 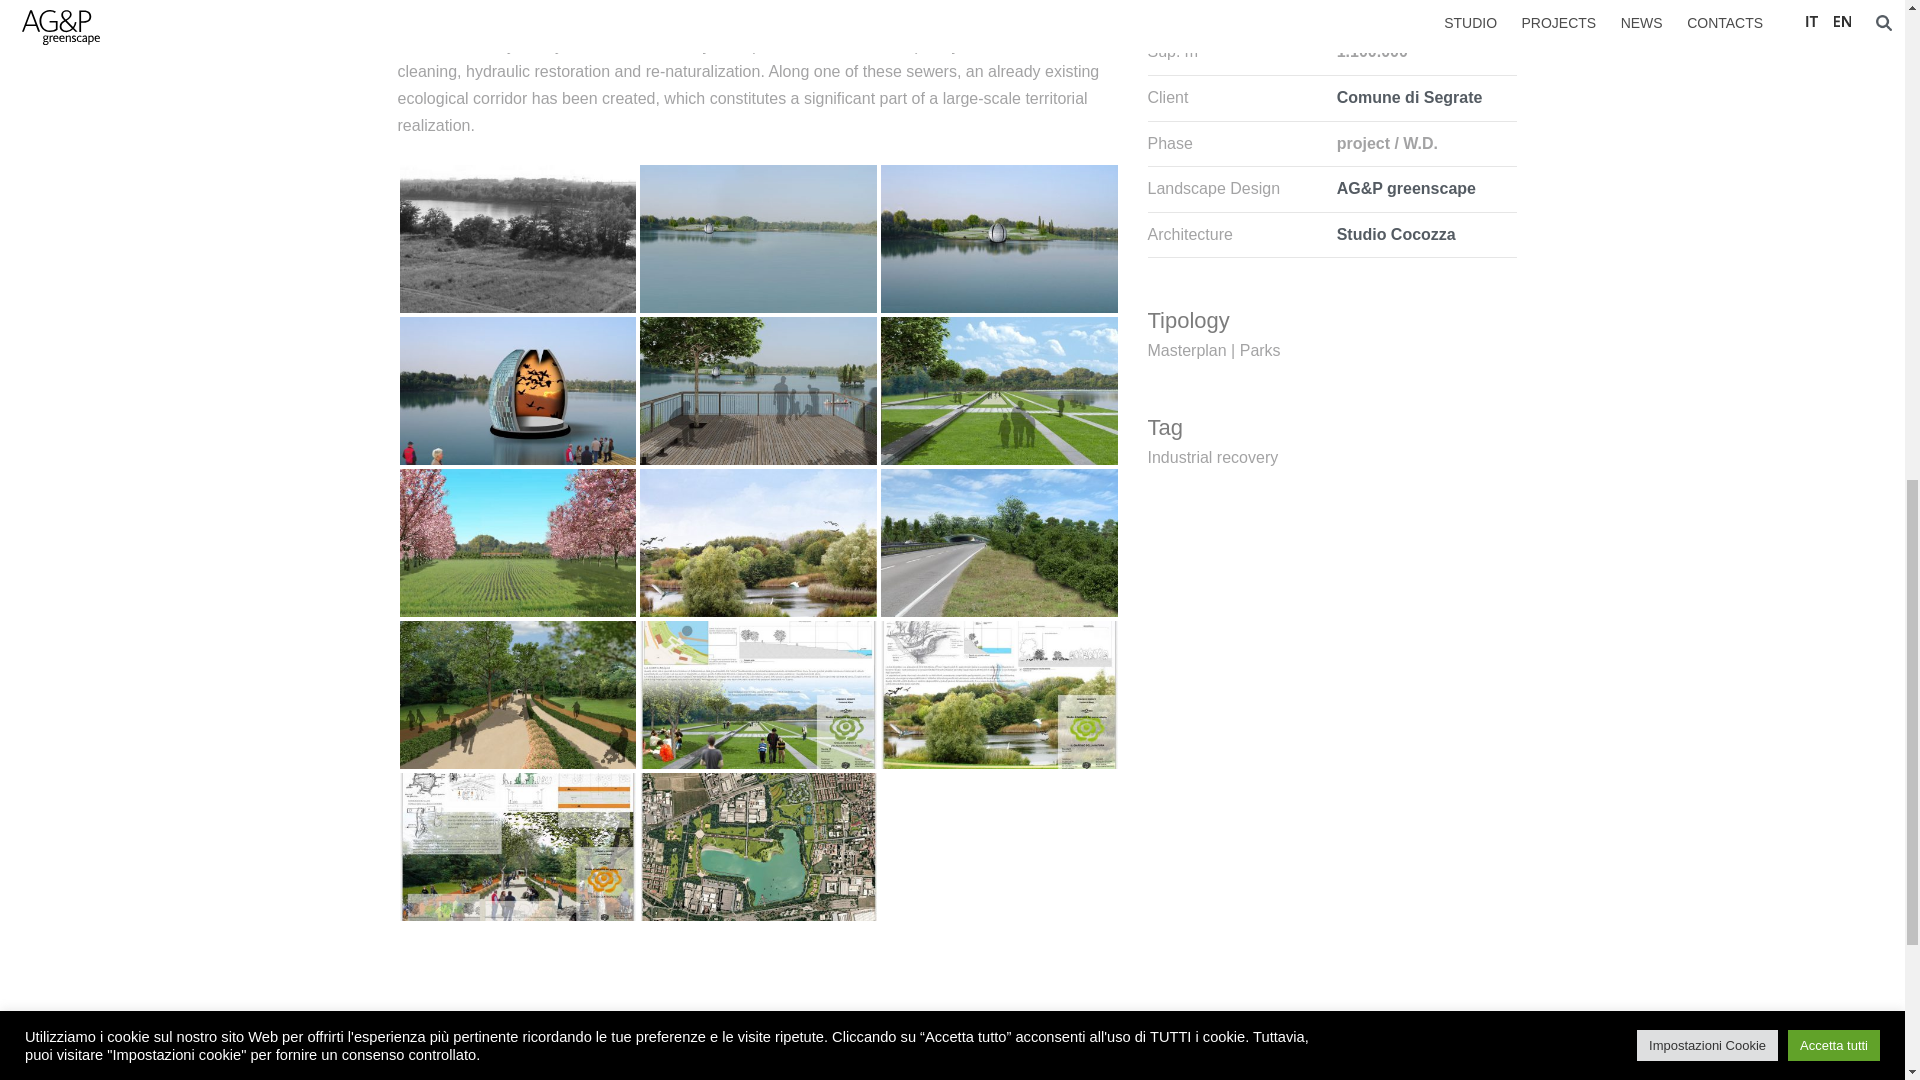 What do you see at coordinates (1213, 456) in the screenshot?
I see `Industrial recovery` at bounding box center [1213, 456].